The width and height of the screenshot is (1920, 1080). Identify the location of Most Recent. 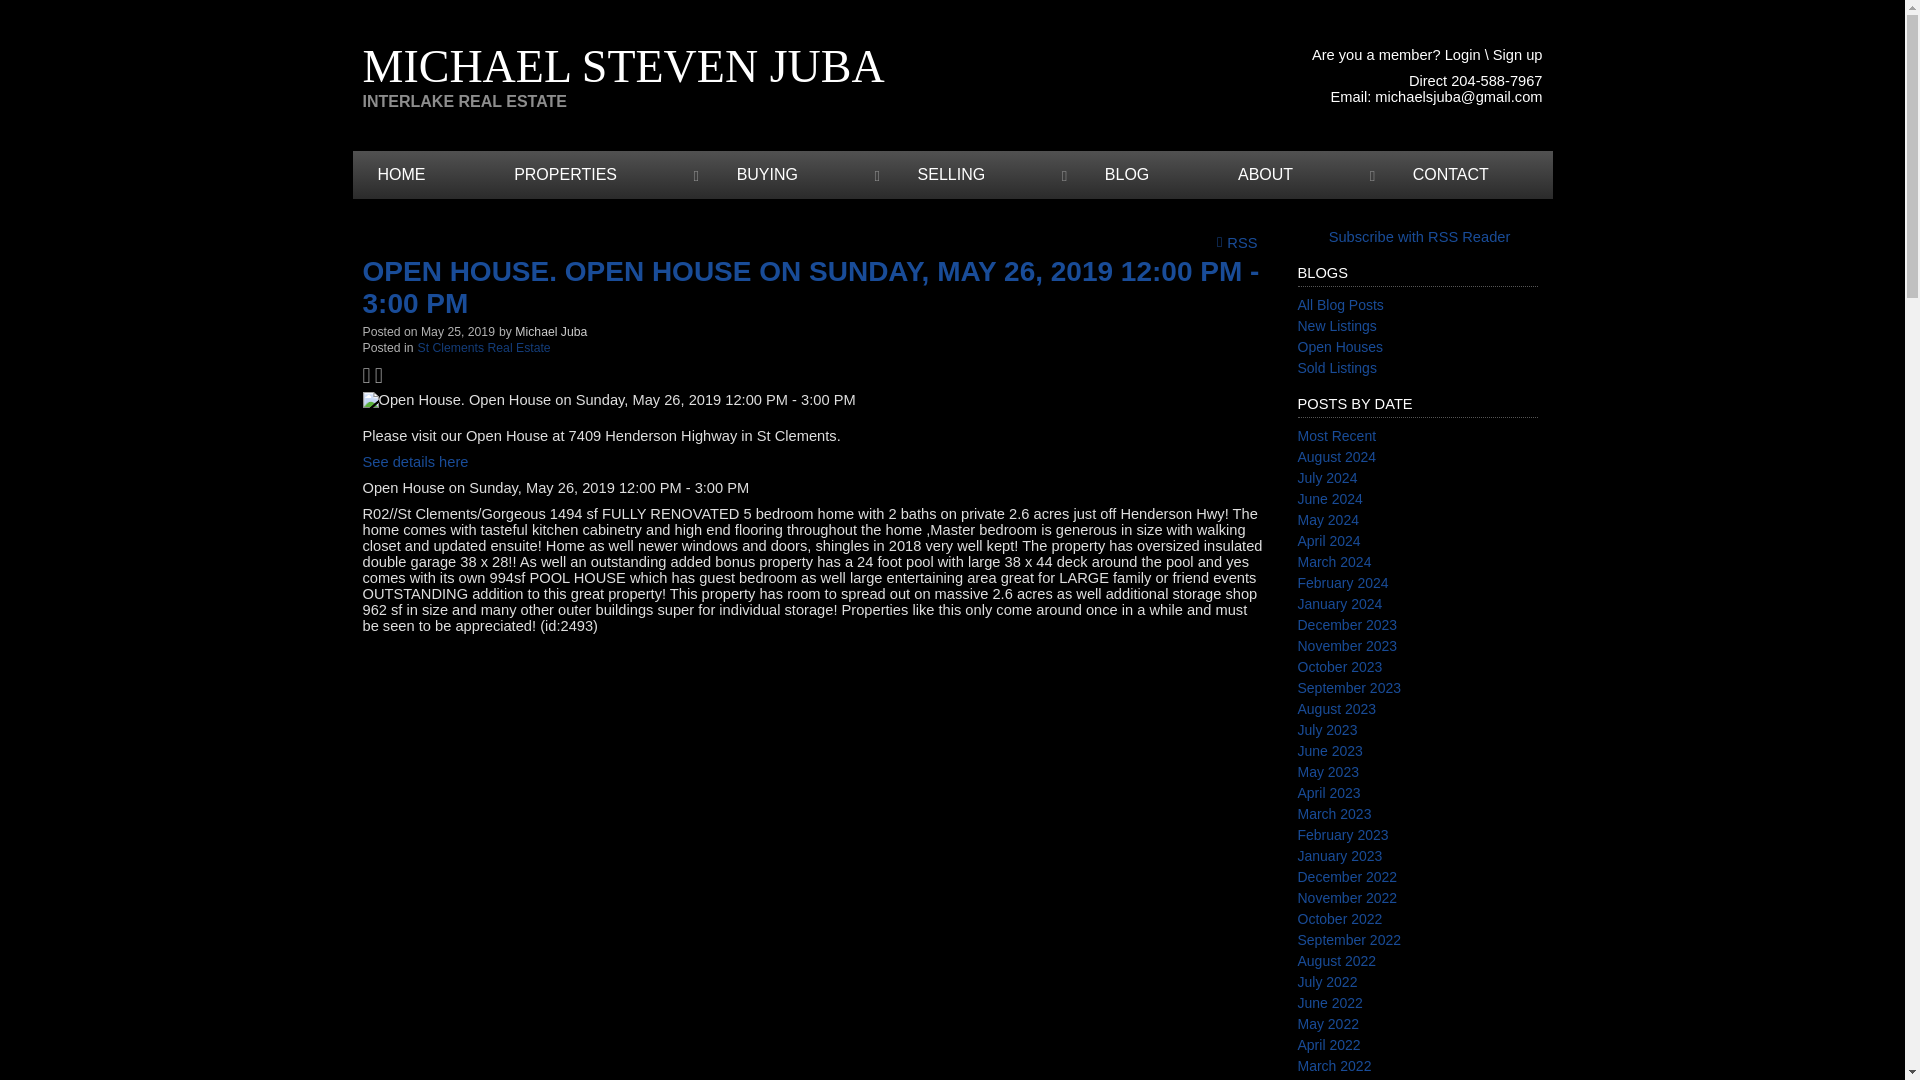
(1336, 435).